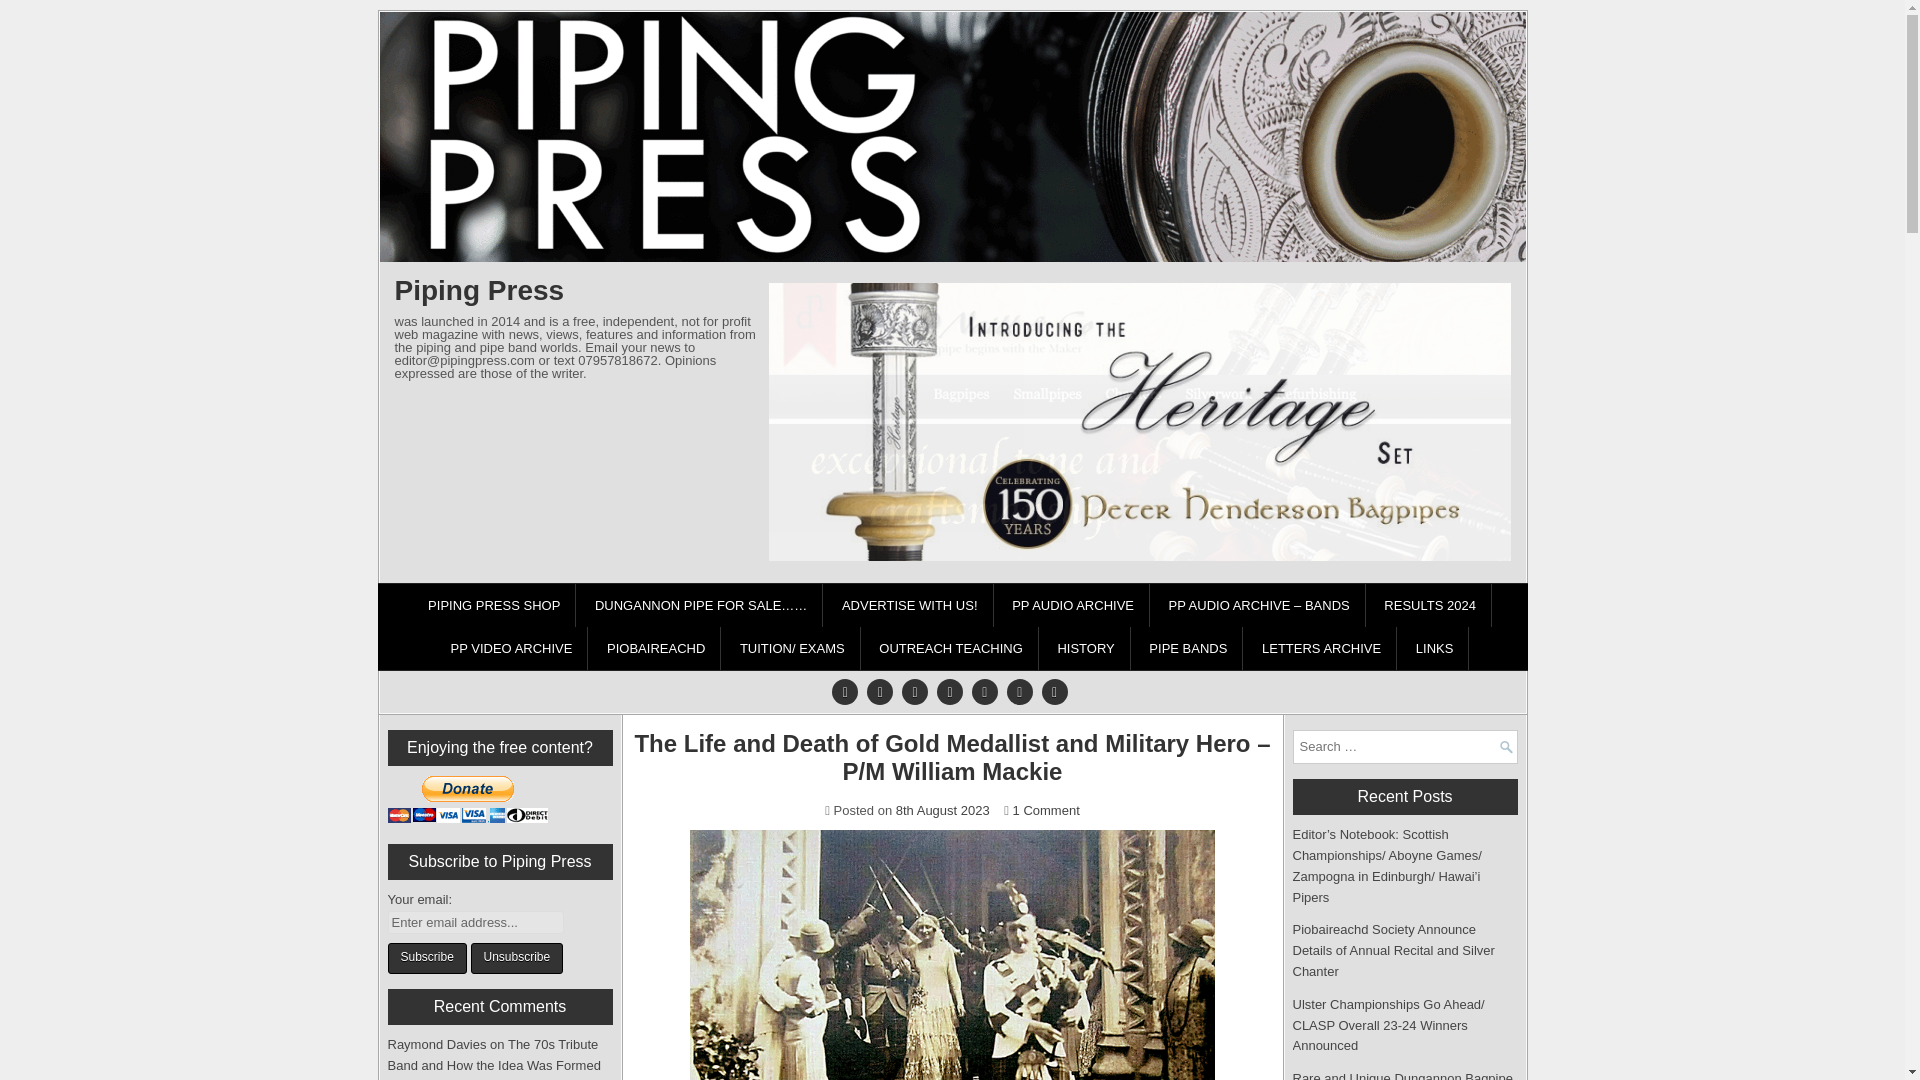 The width and height of the screenshot is (1920, 1080). What do you see at coordinates (943, 810) in the screenshot?
I see `8th August 2023` at bounding box center [943, 810].